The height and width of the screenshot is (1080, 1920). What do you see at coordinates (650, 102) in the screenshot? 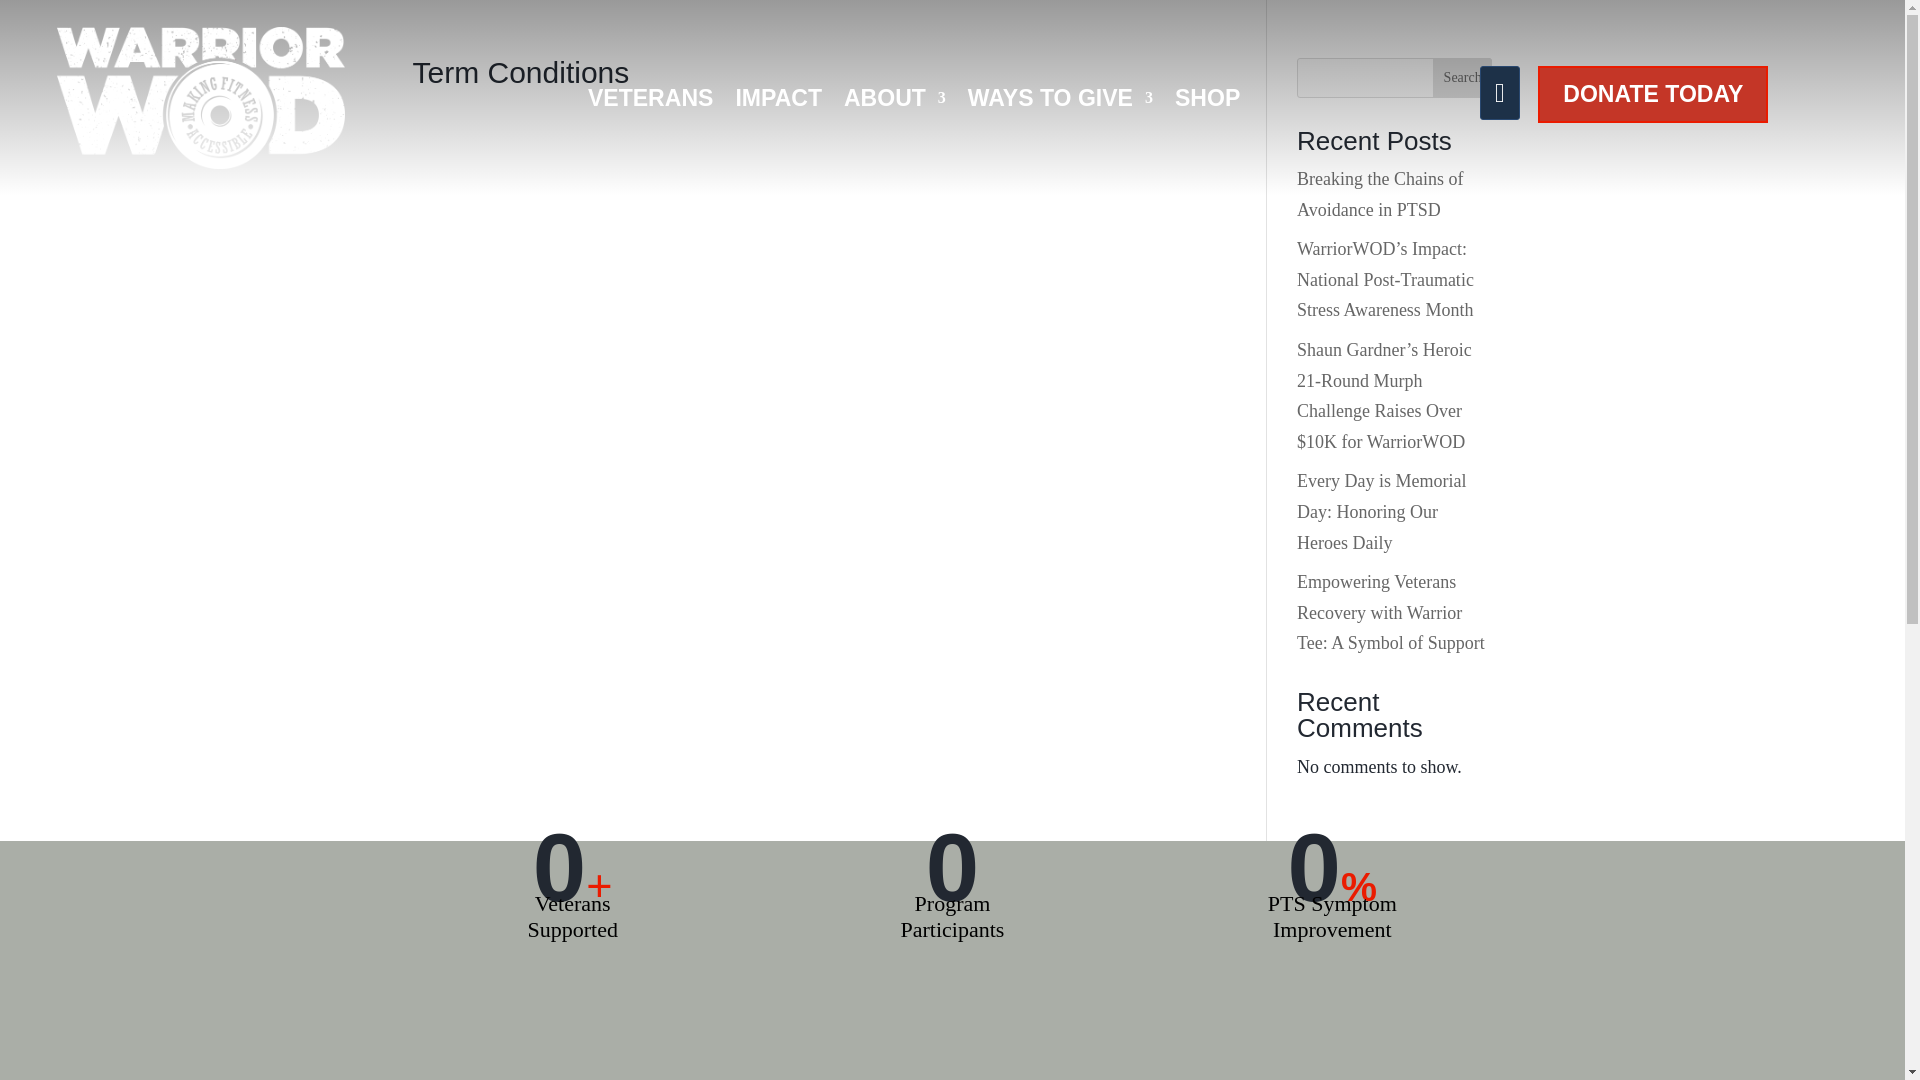
I see `VETERANS` at bounding box center [650, 102].